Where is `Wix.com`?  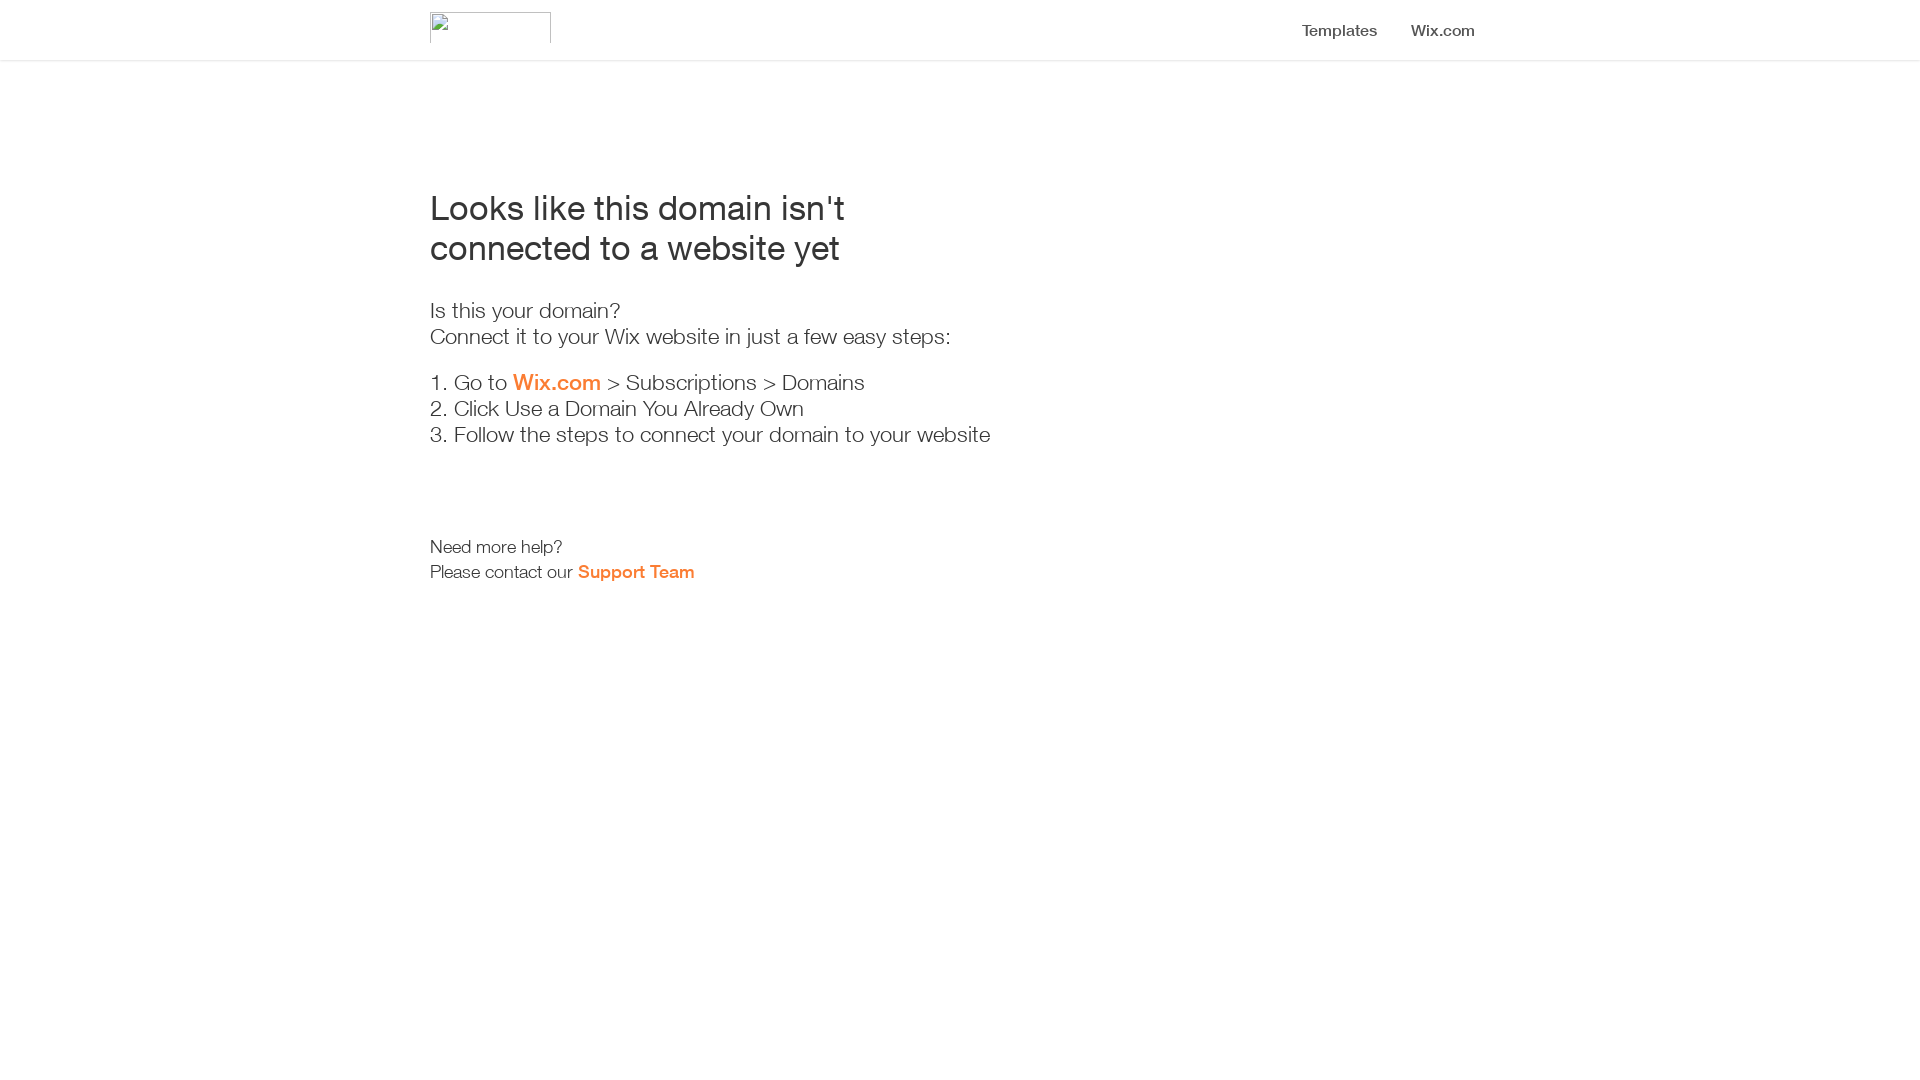 Wix.com is located at coordinates (557, 382).